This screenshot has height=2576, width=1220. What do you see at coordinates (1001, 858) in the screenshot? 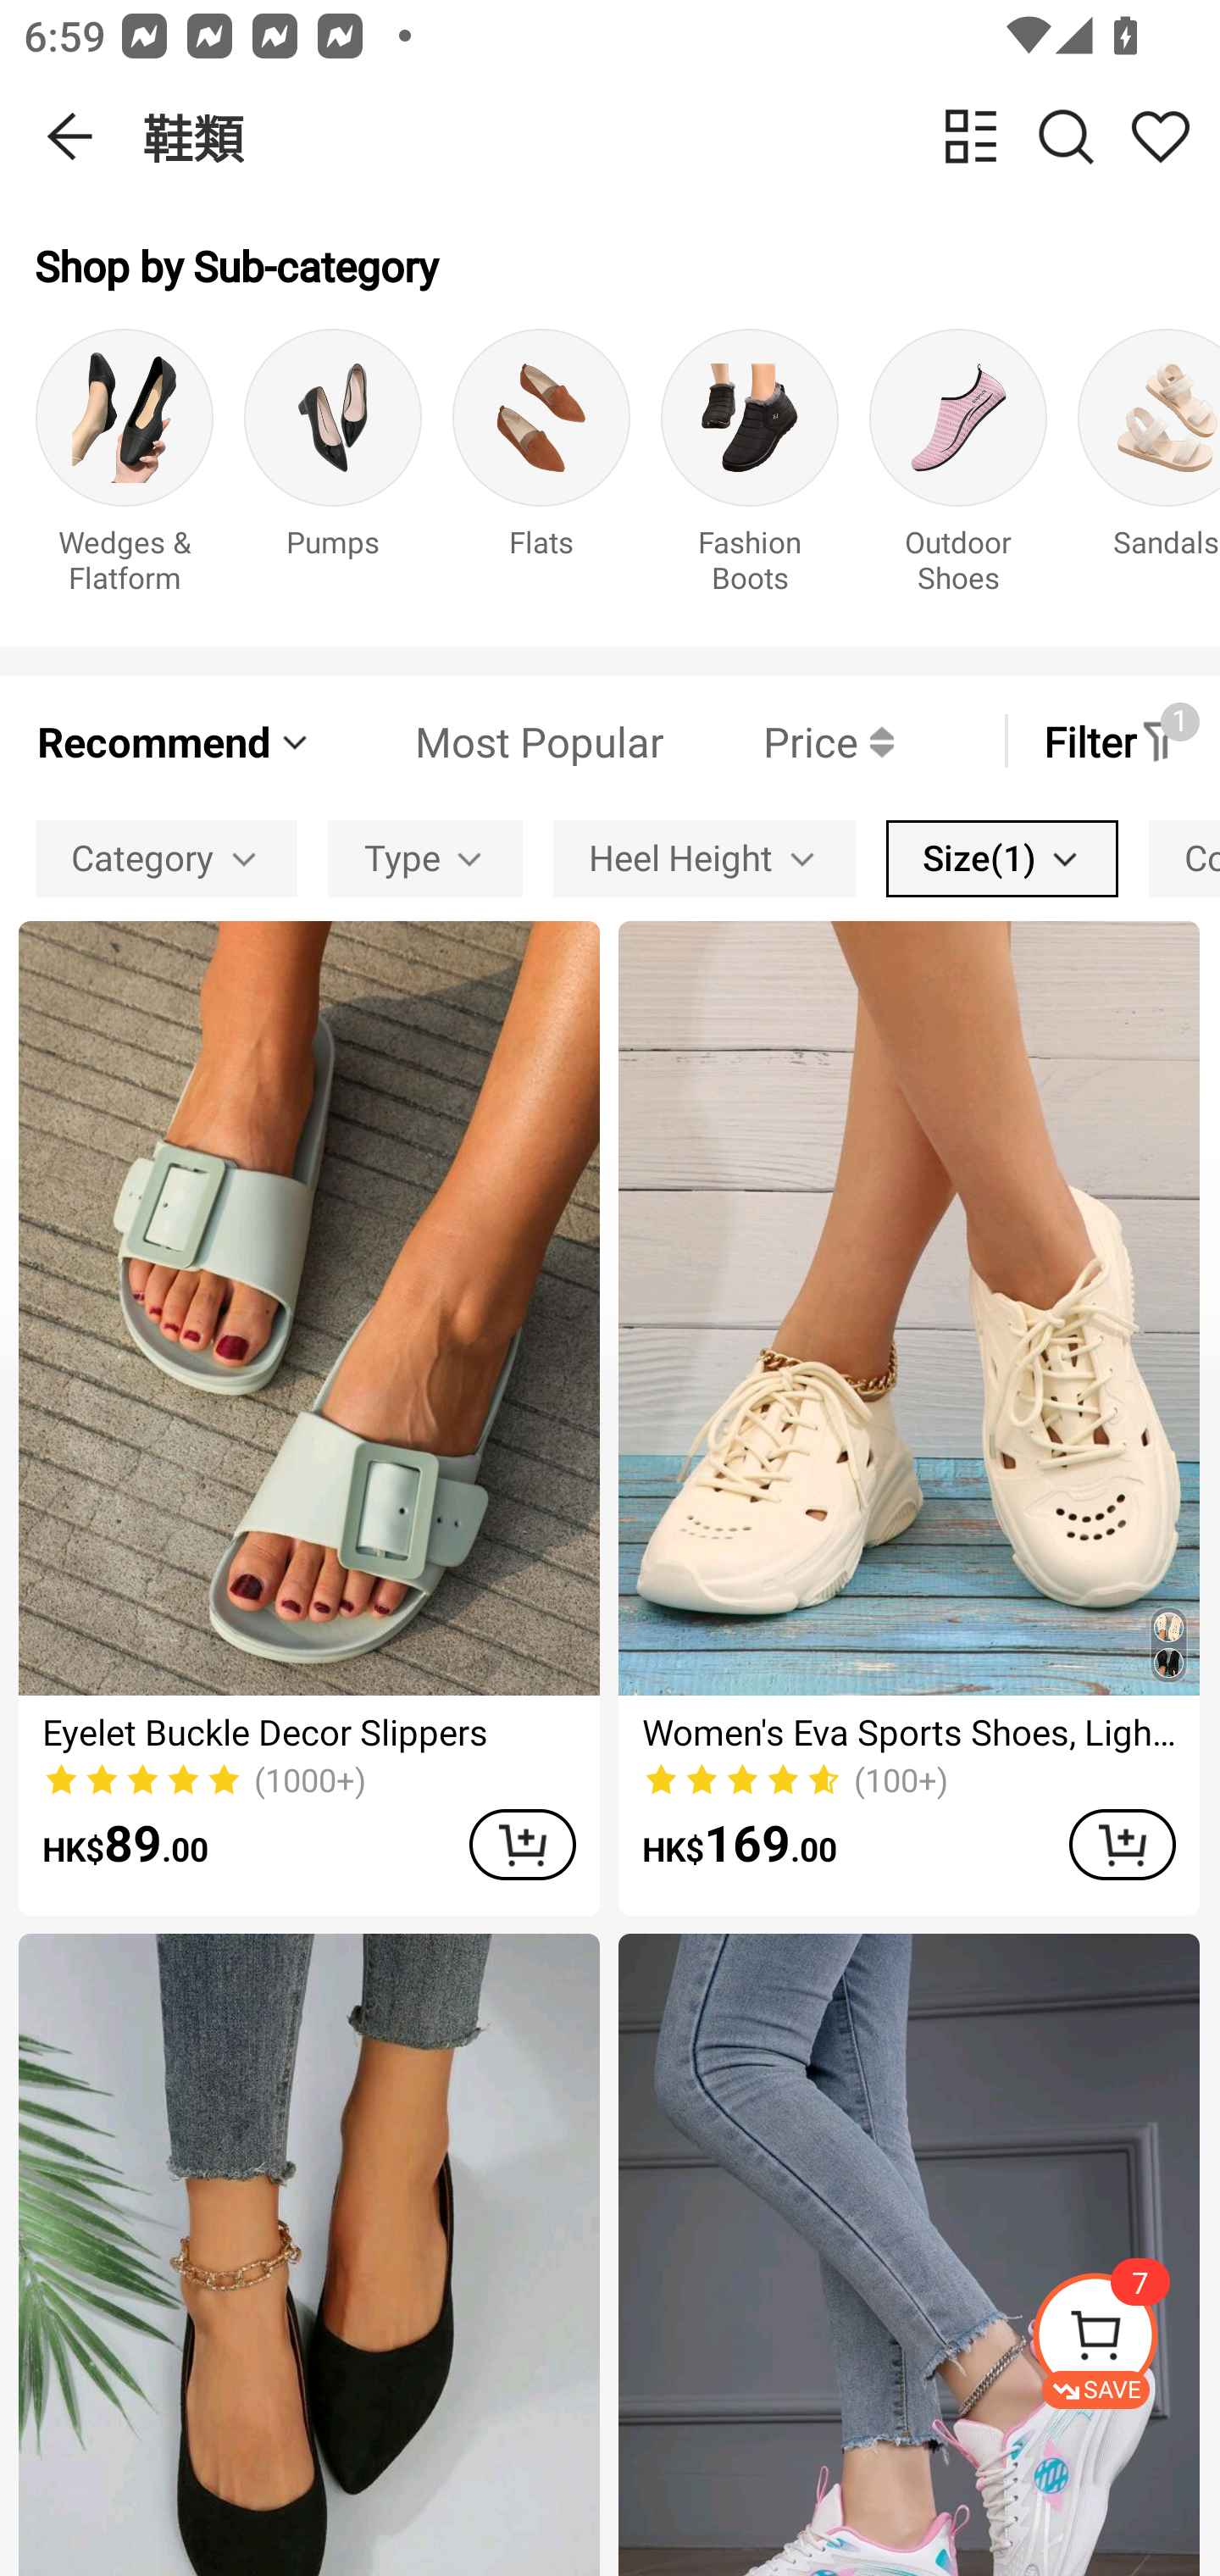
I see `Size(1)` at bounding box center [1001, 858].